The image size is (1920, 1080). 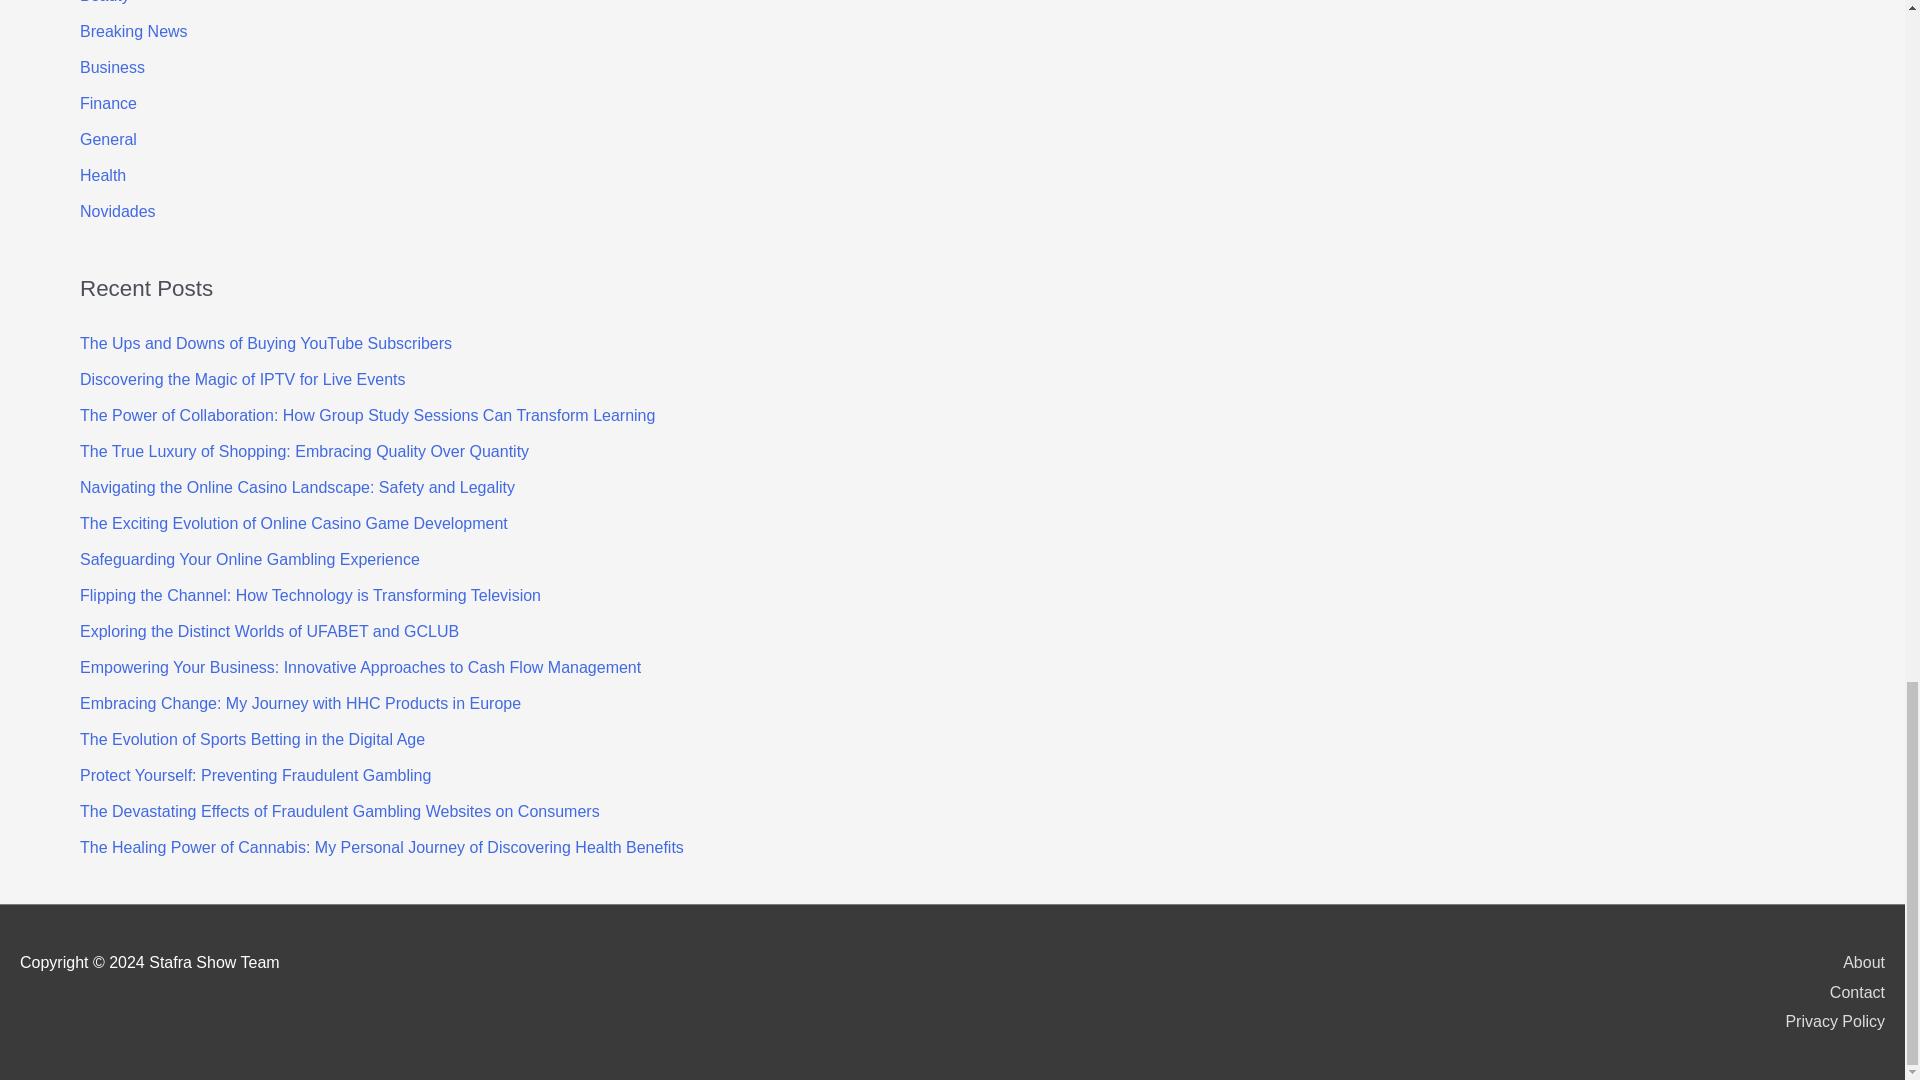 I want to click on Health, so click(x=103, y=175).